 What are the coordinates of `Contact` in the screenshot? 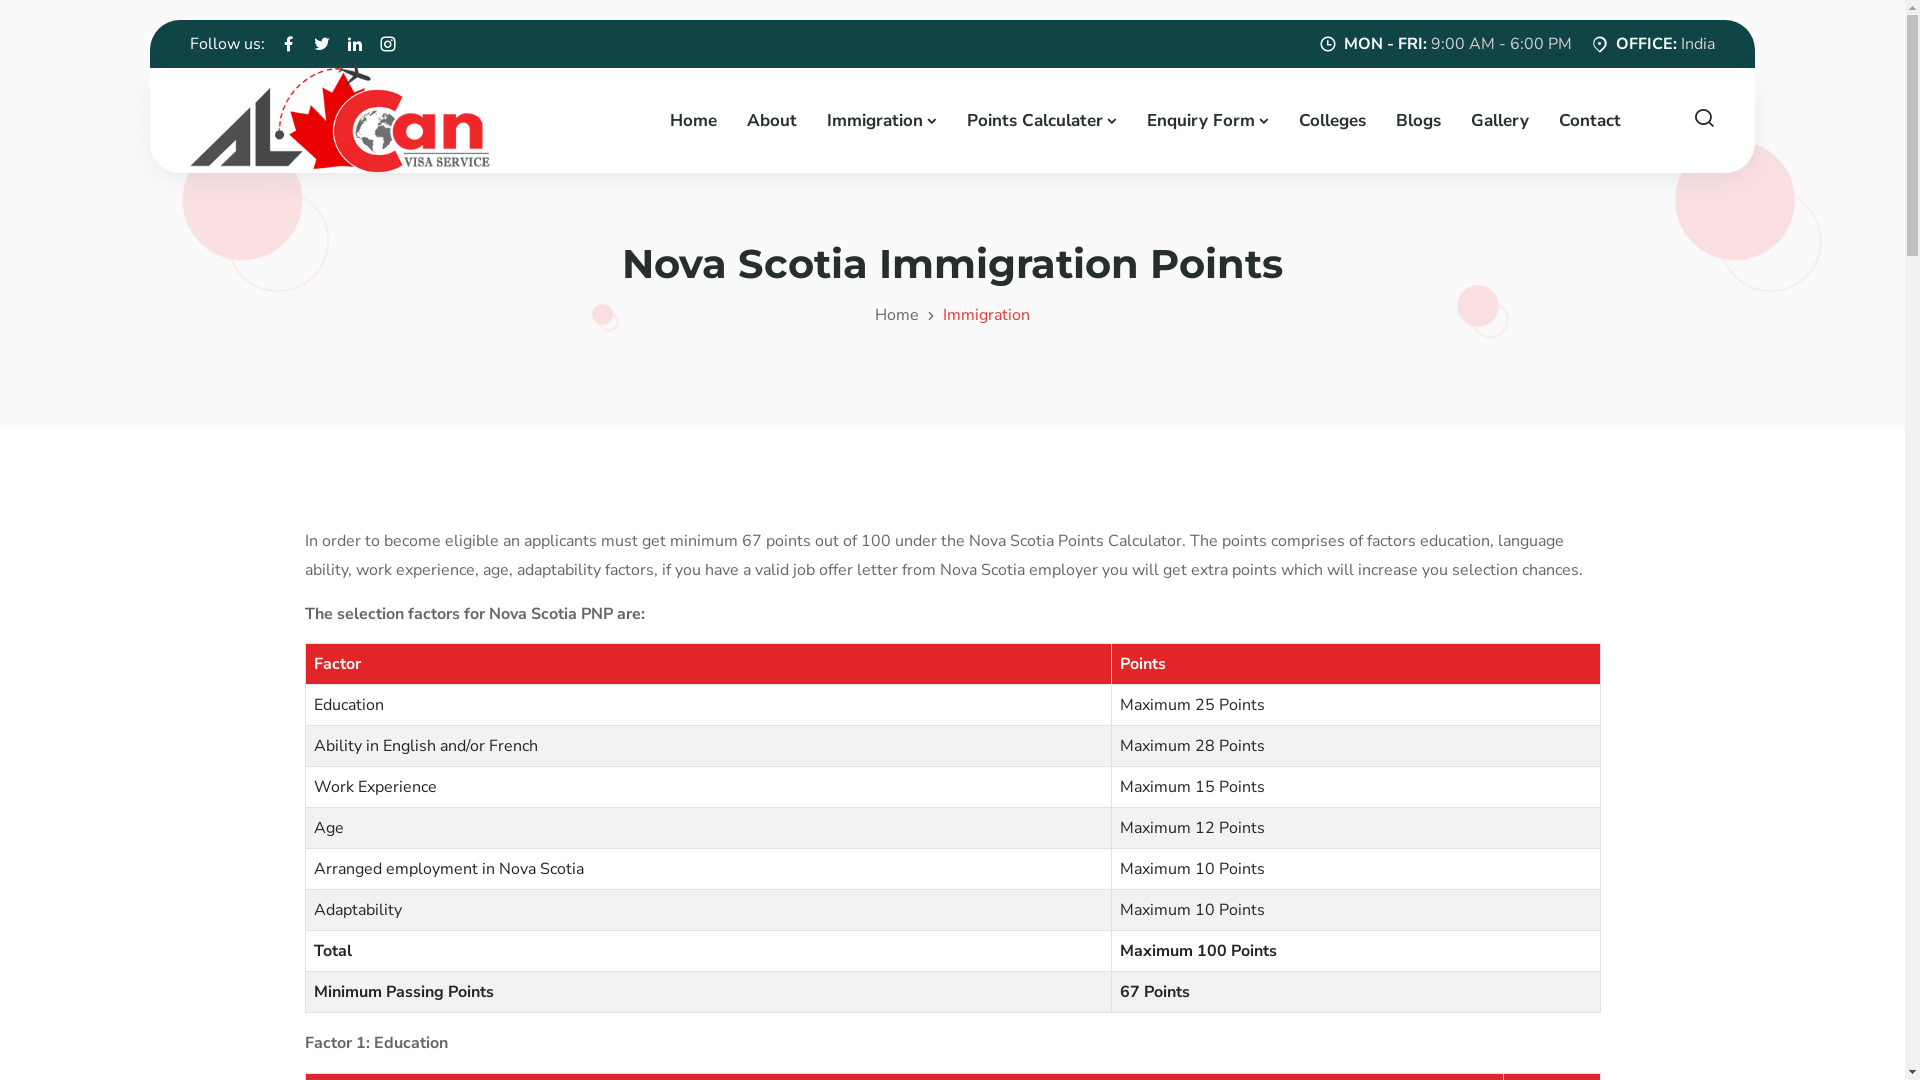 It's located at (1589, 120).